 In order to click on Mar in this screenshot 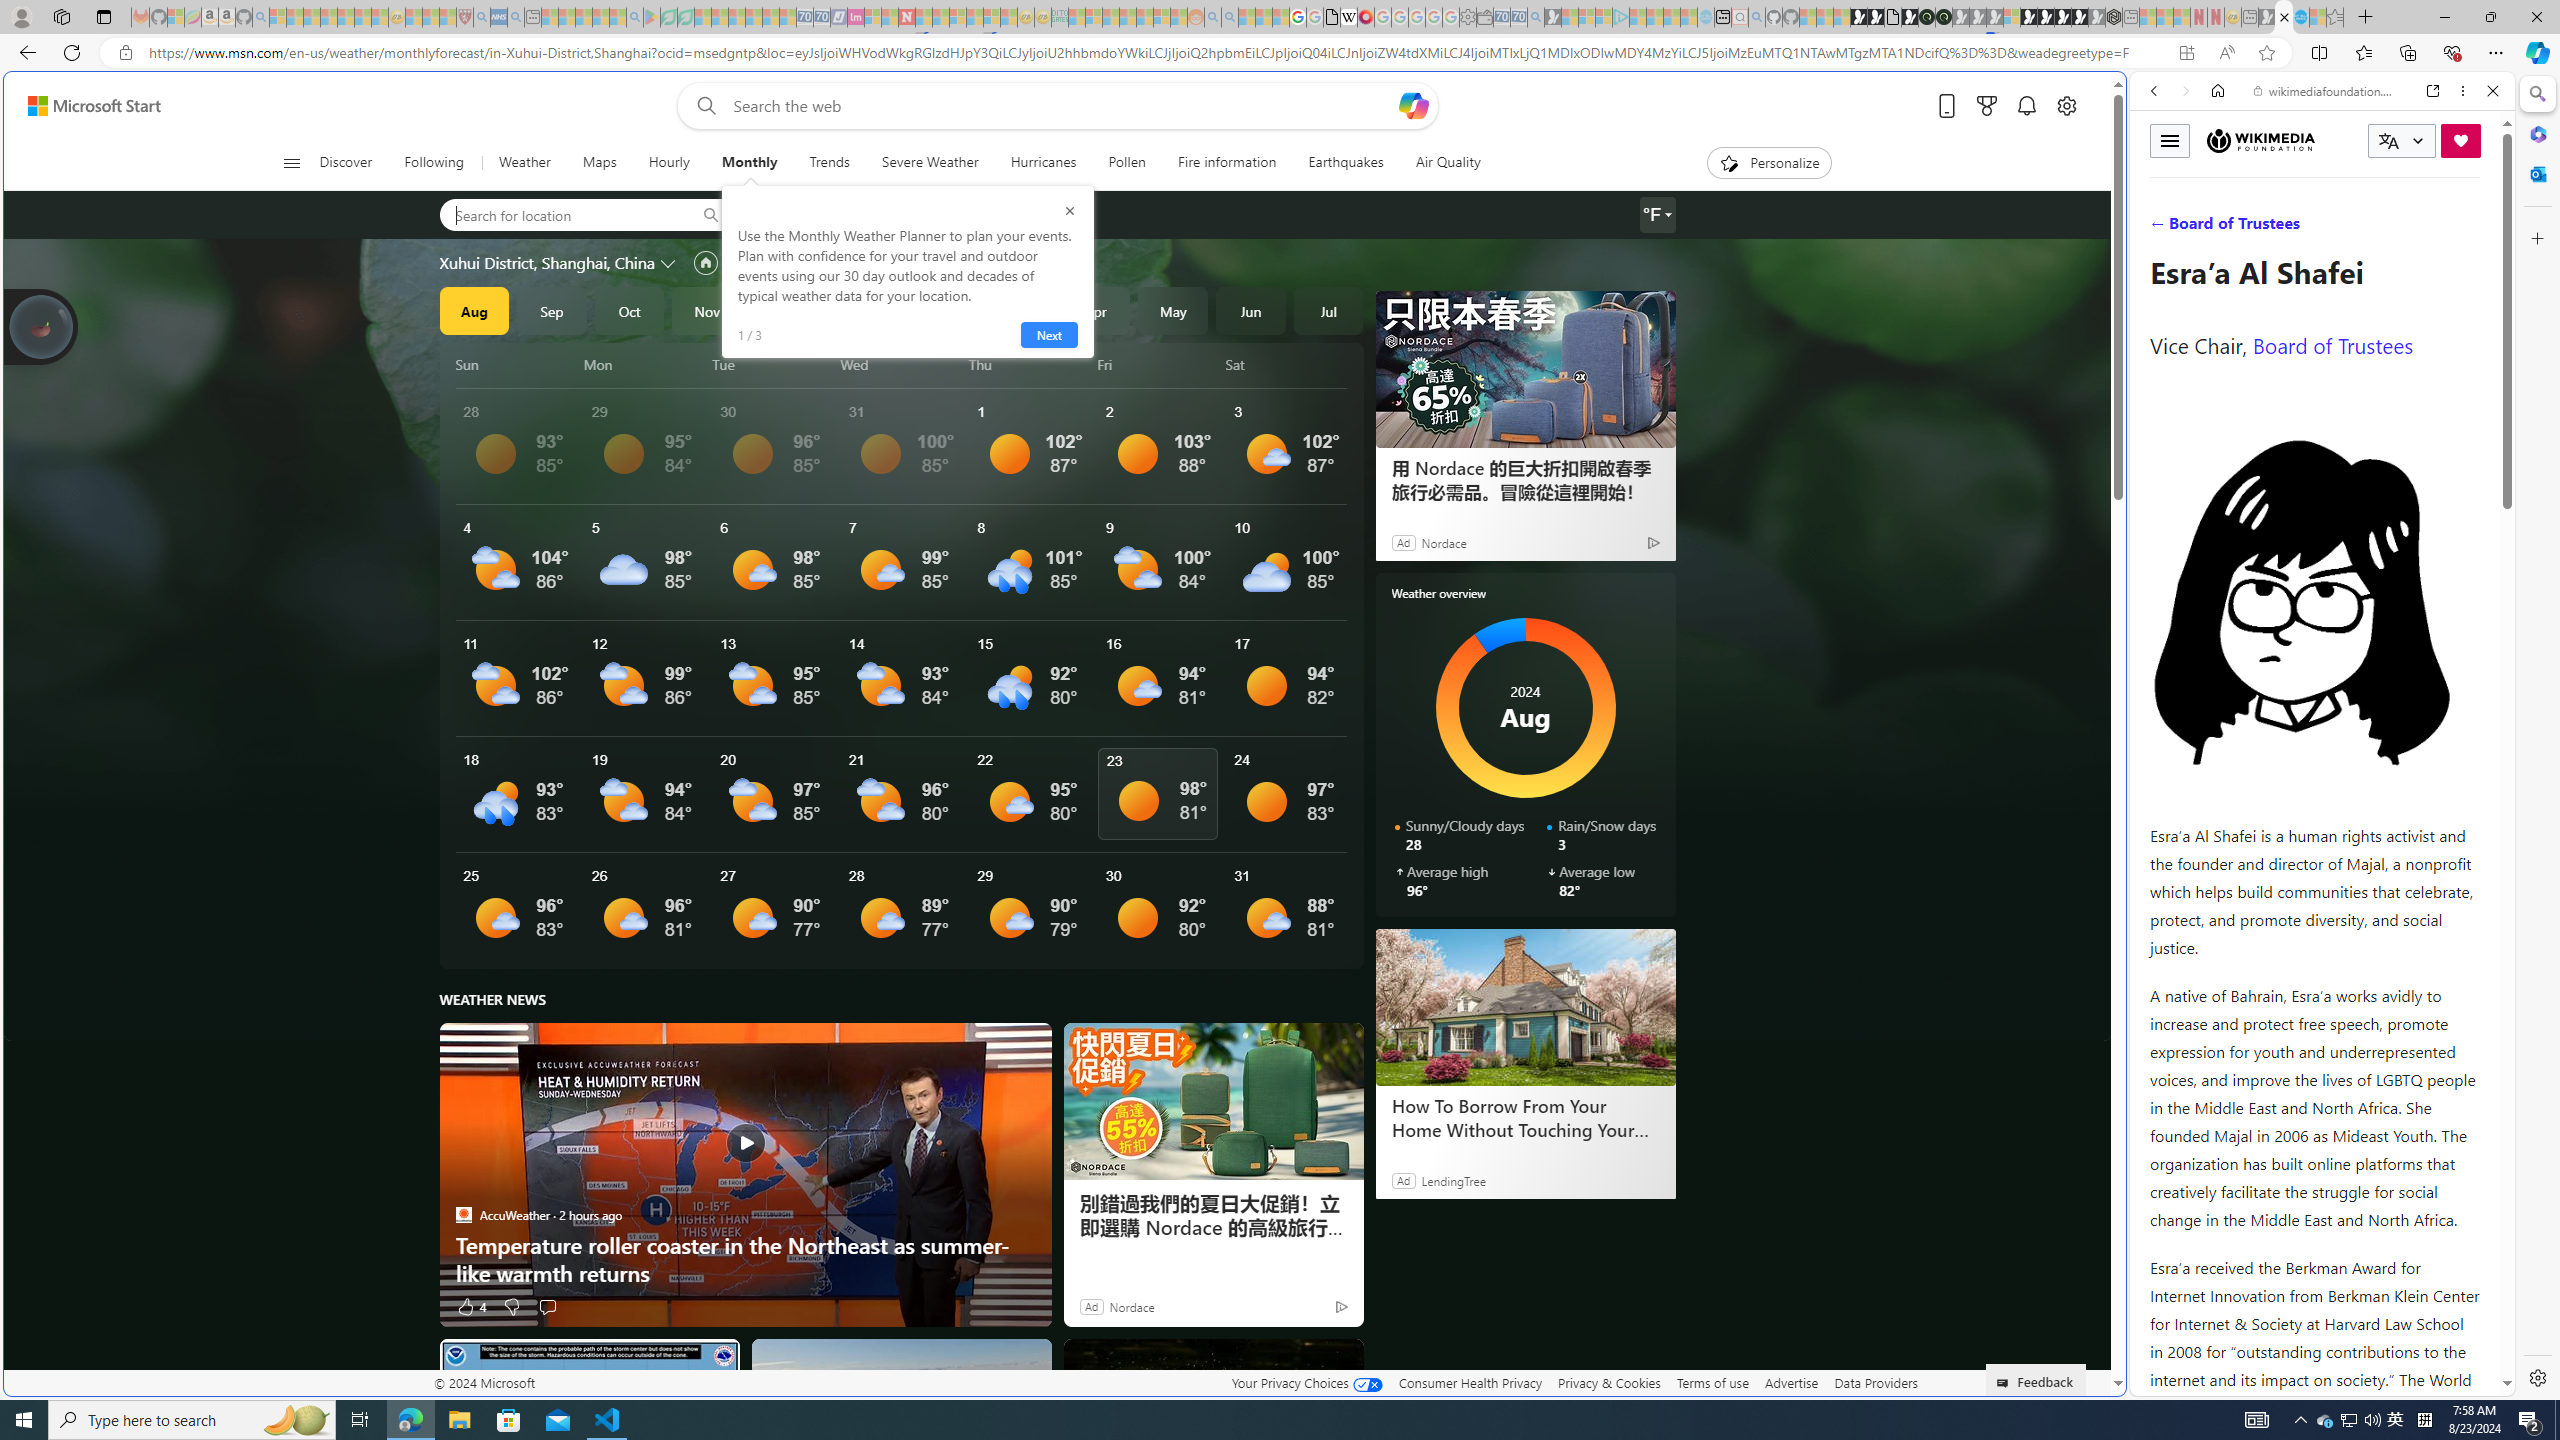, I will do `click(1018, 310)`.